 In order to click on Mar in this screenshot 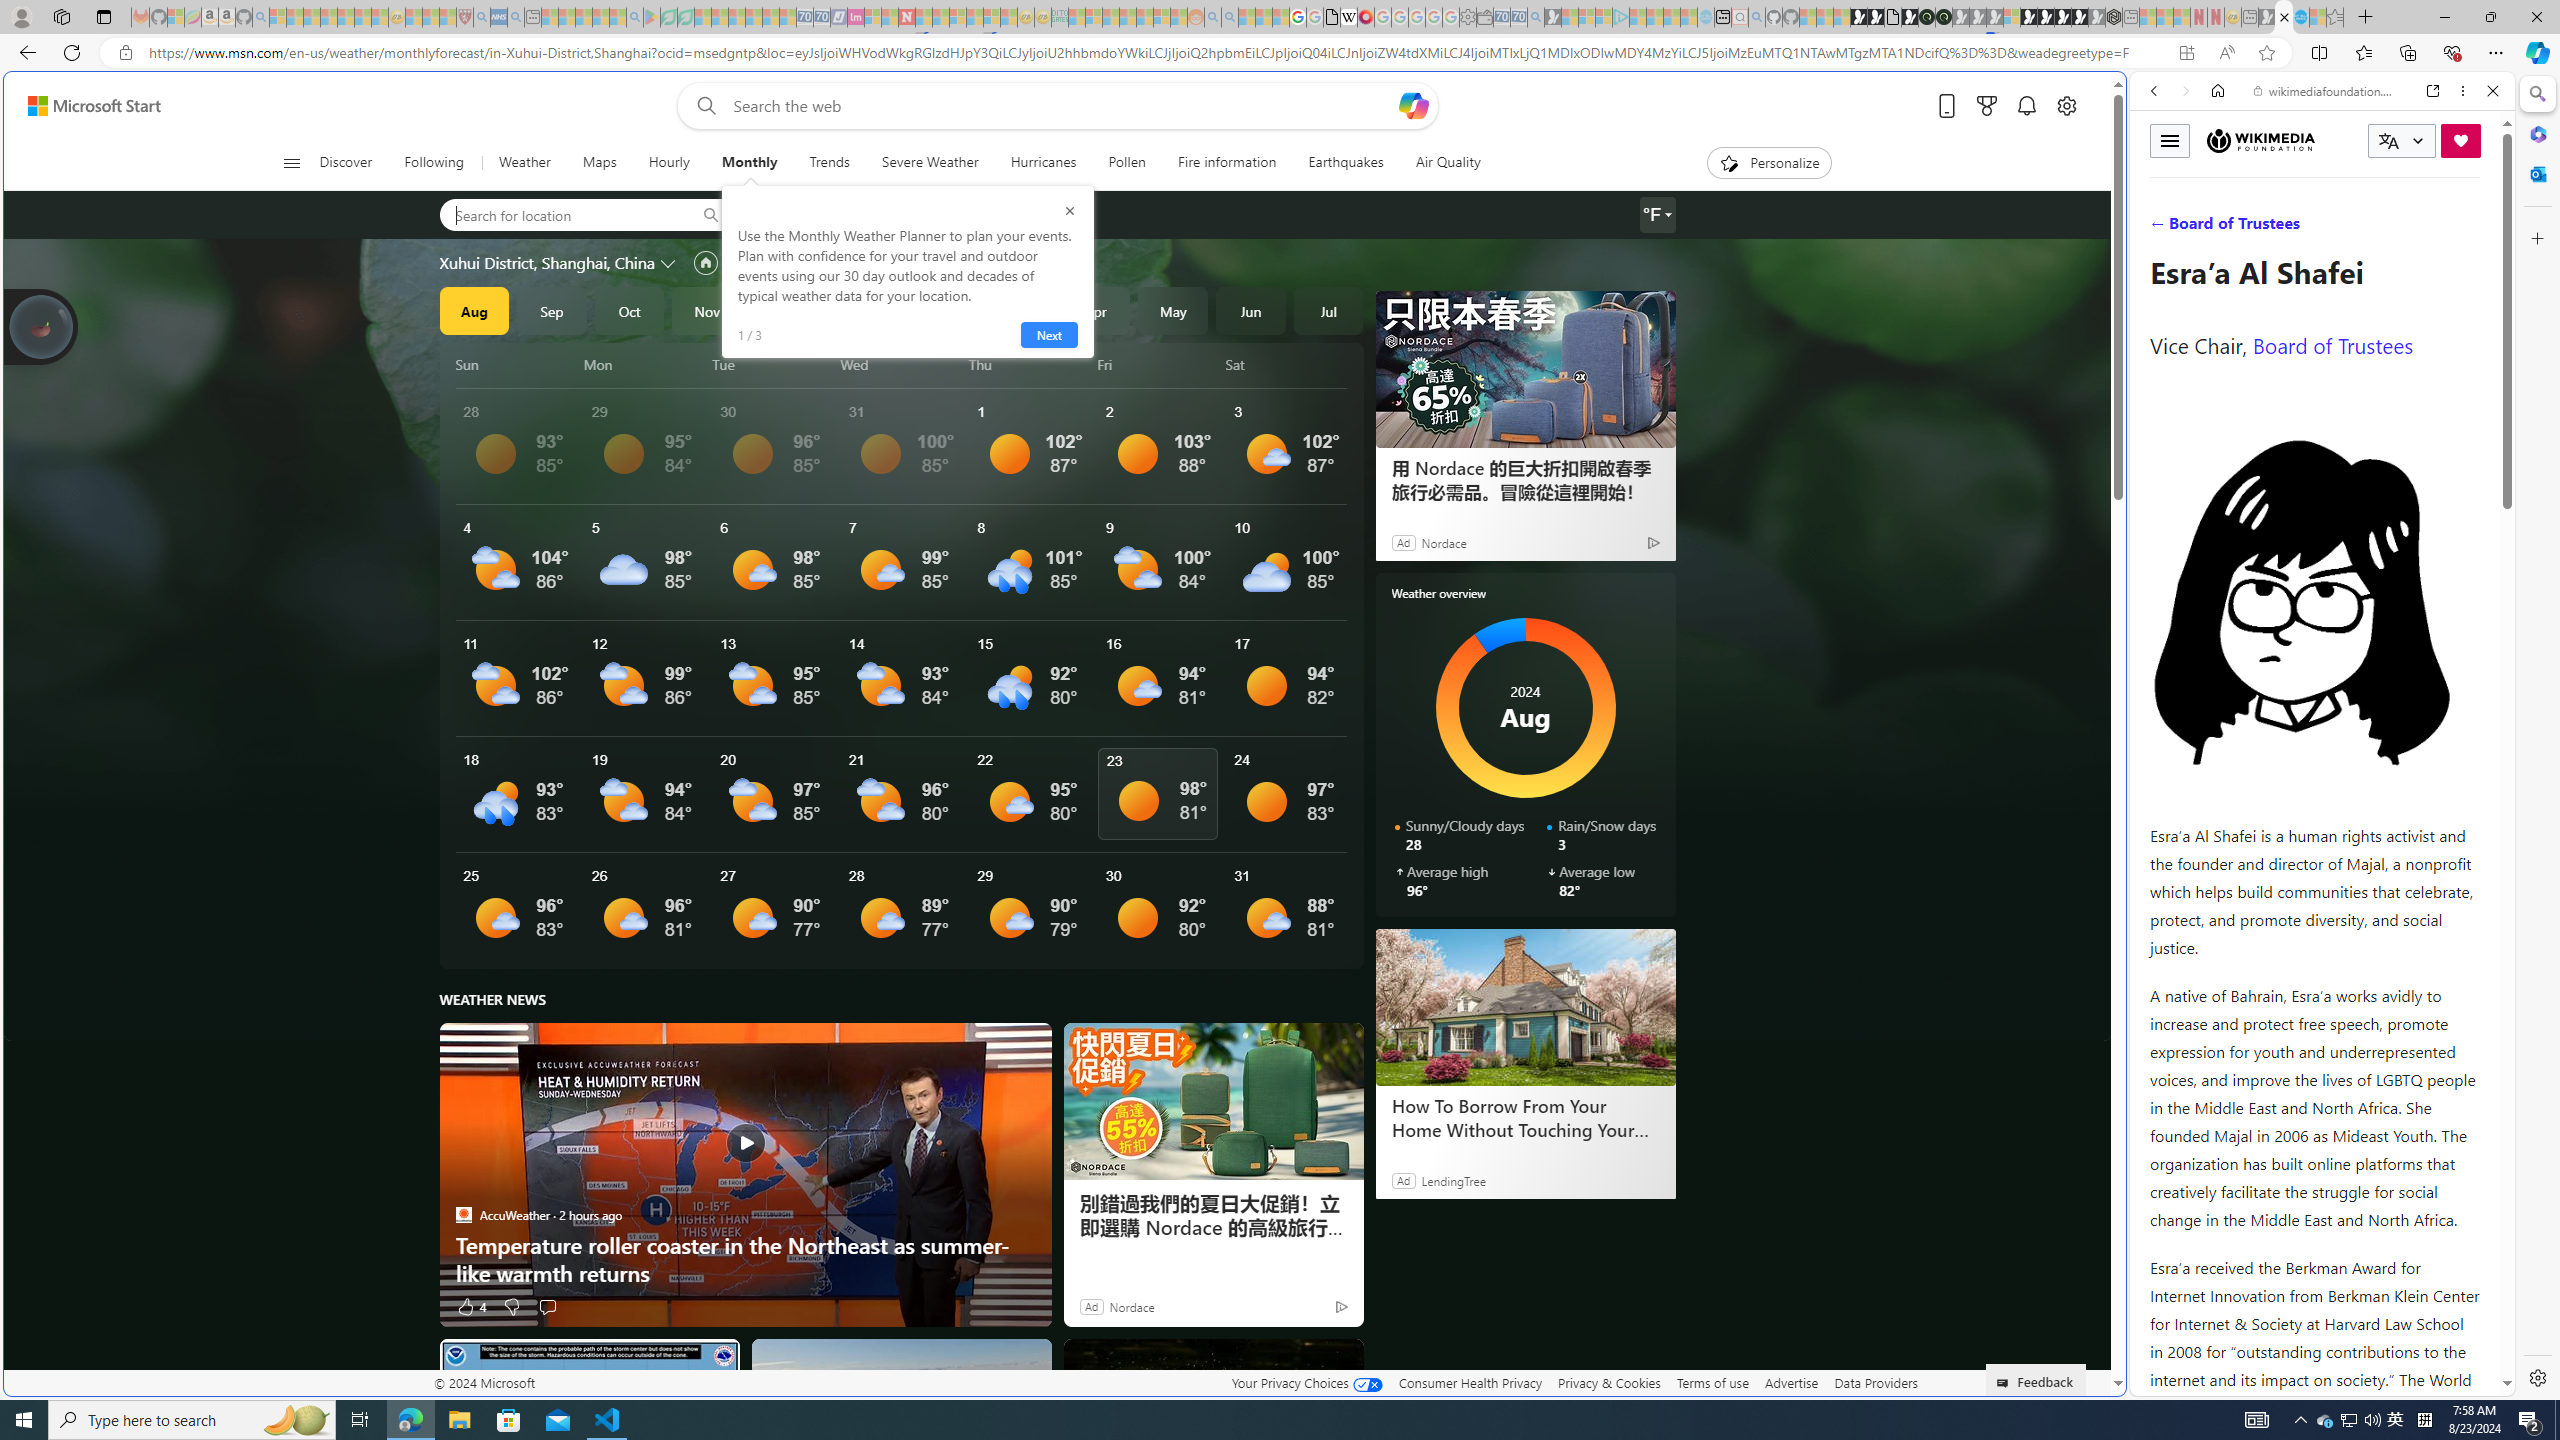, I will do `click(1018, 310)`.